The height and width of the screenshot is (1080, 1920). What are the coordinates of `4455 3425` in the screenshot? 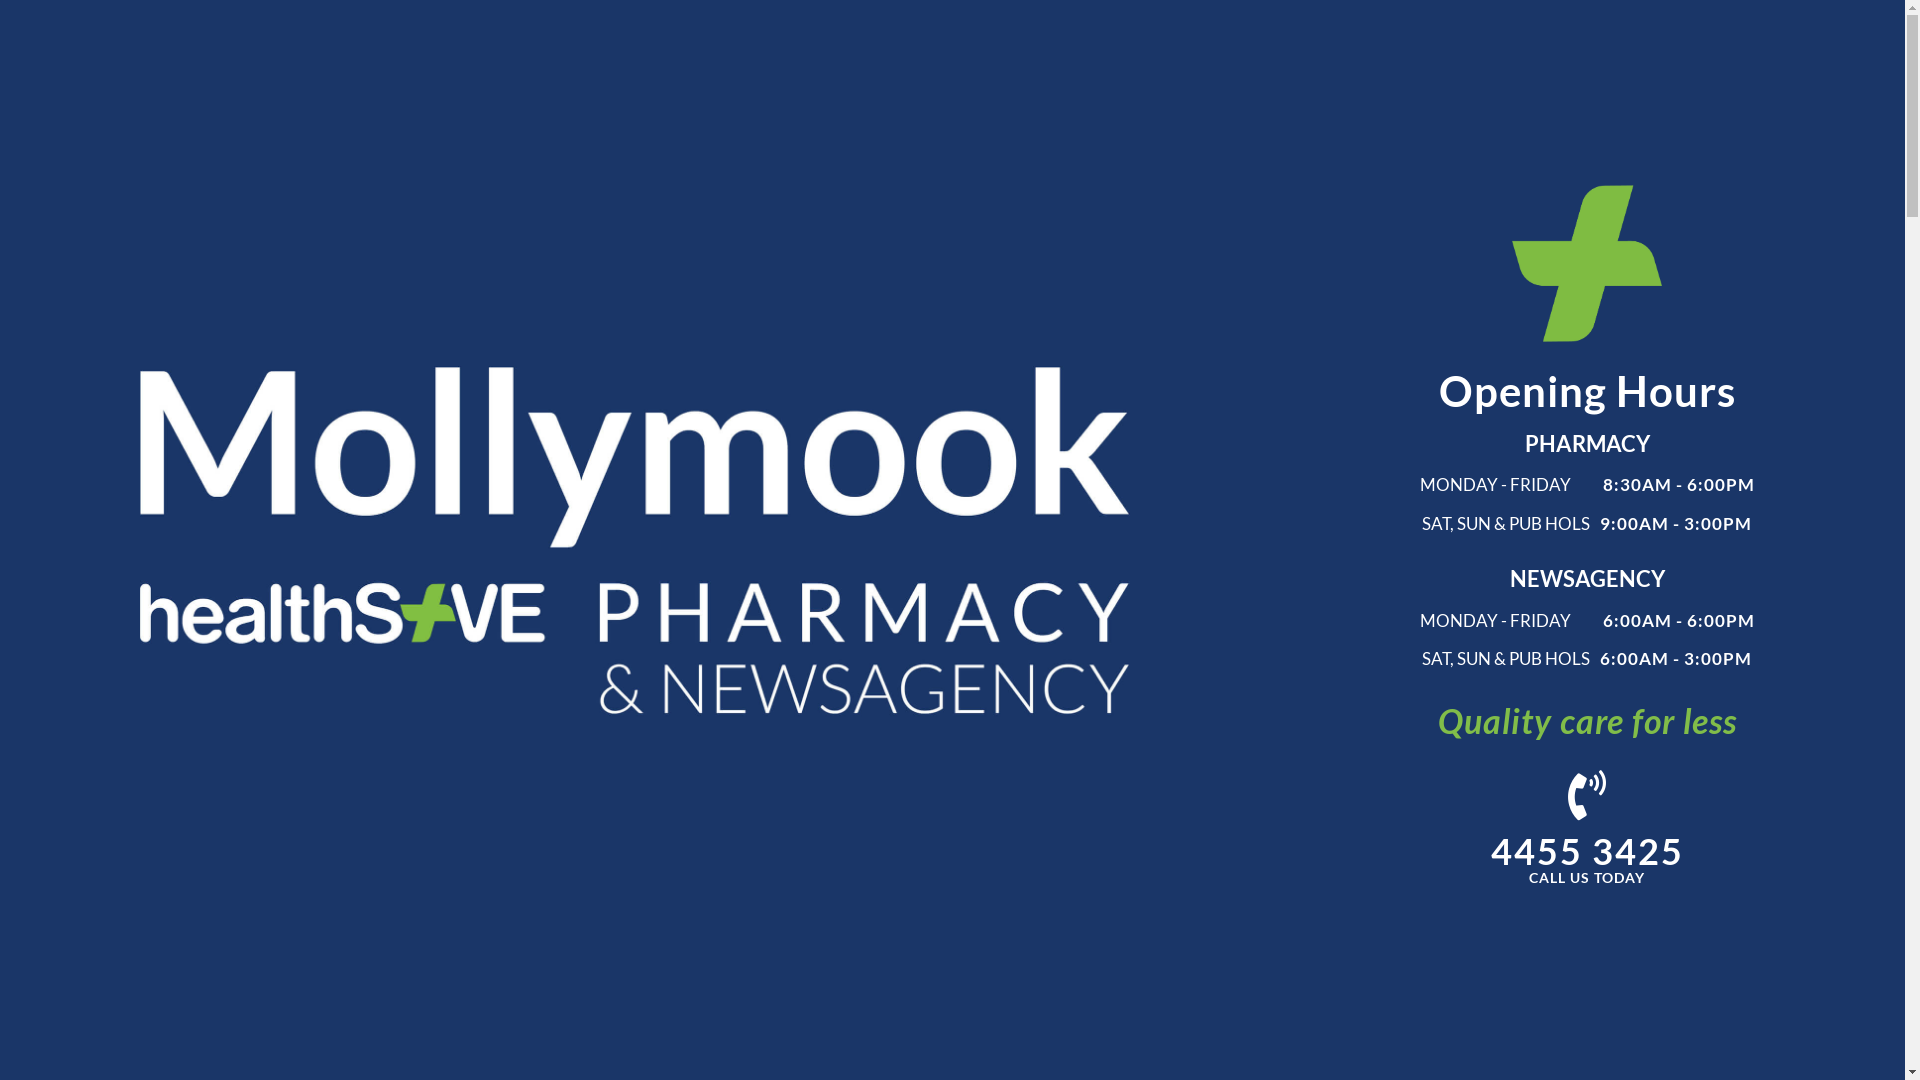 It's located at (1588, 852).